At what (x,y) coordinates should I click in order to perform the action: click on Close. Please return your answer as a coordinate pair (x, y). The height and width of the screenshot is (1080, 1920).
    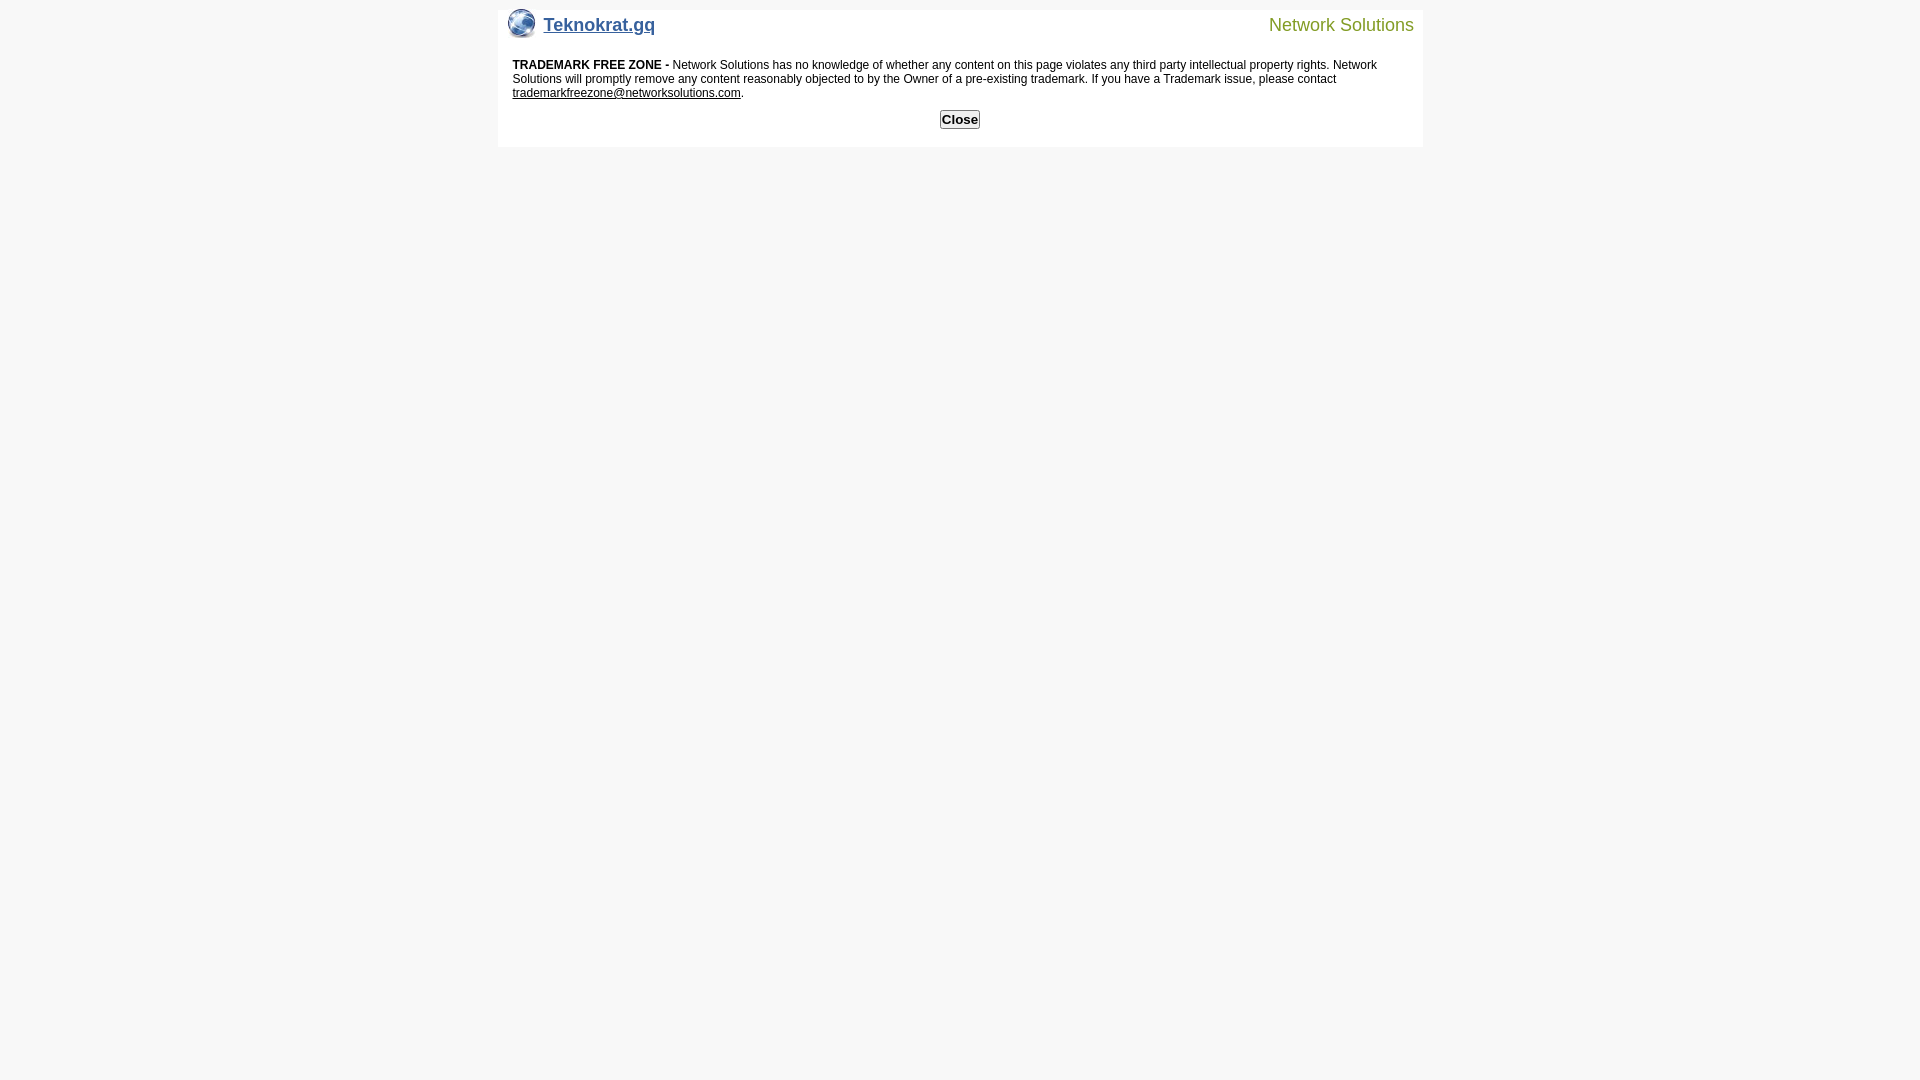
    Looking at the image, I should click on (960, 120).